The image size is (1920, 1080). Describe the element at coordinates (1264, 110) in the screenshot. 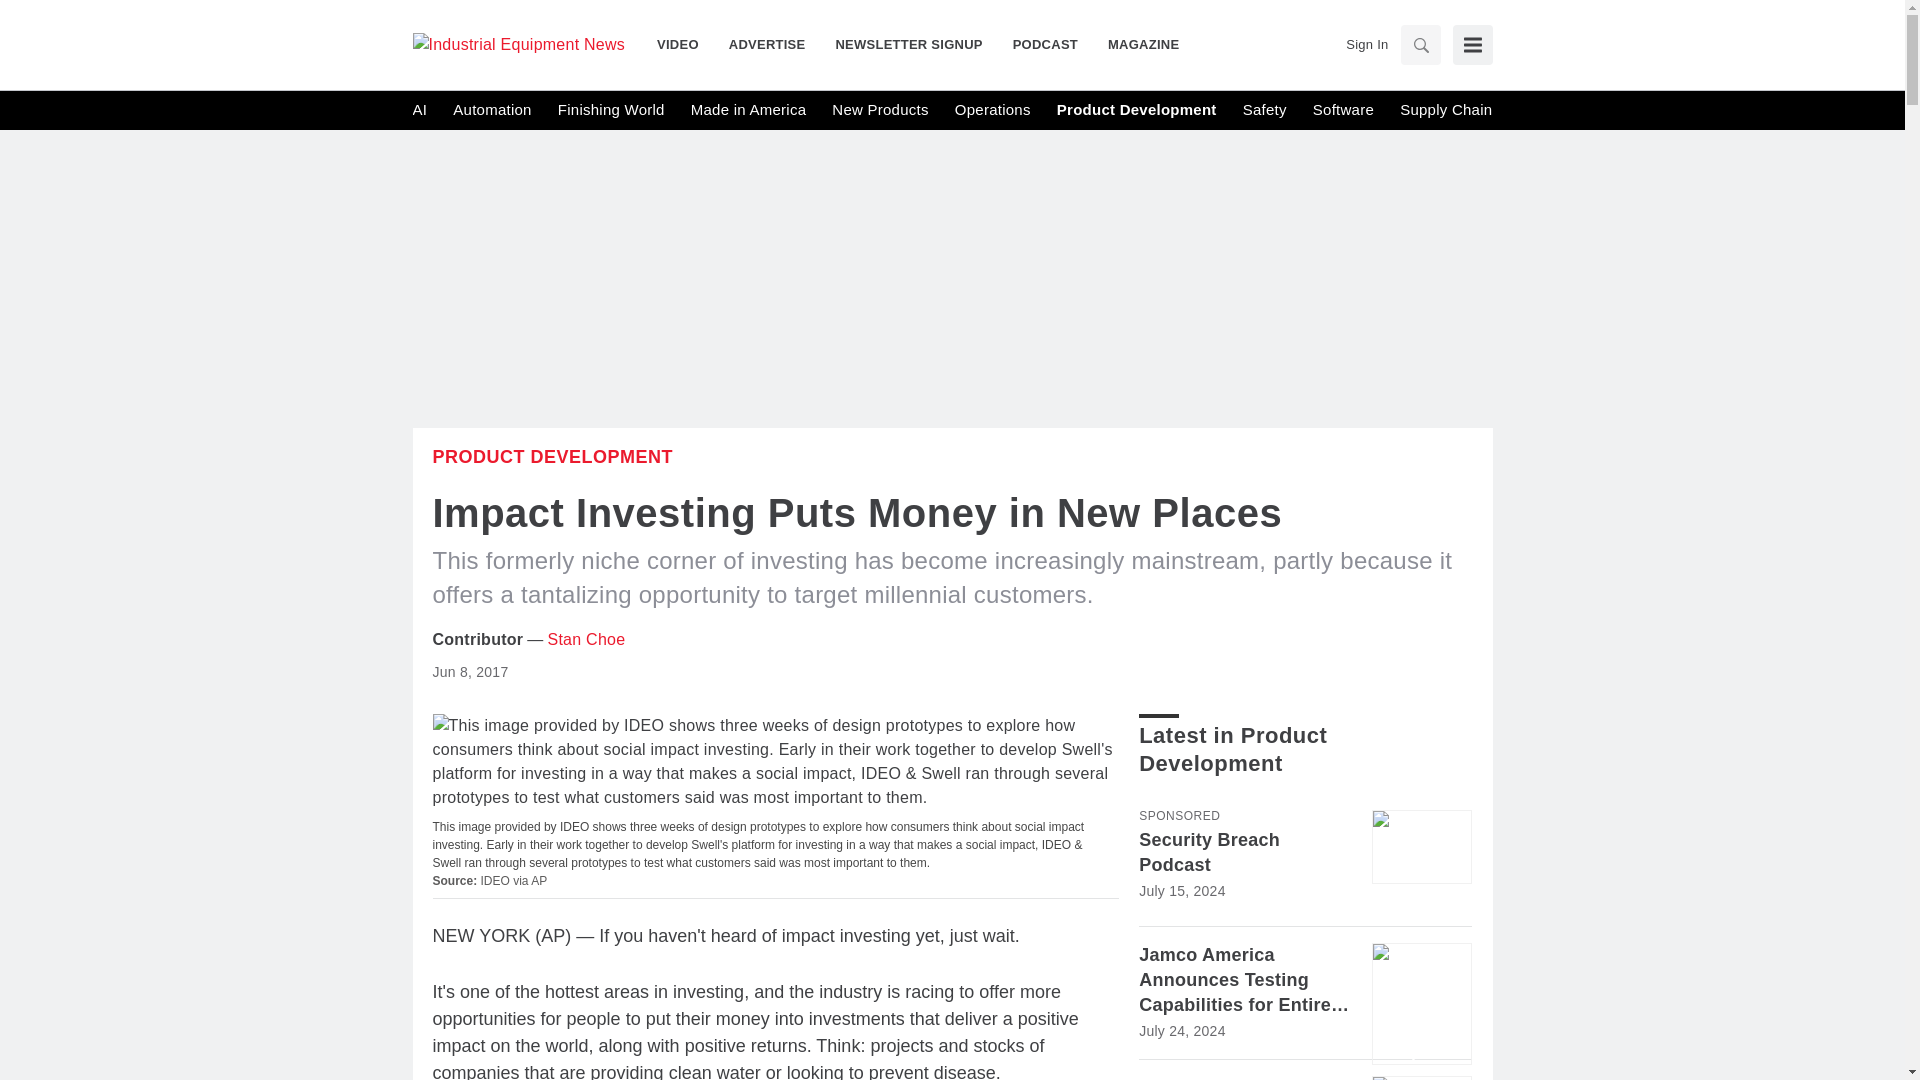

I see `Safety` at that location.